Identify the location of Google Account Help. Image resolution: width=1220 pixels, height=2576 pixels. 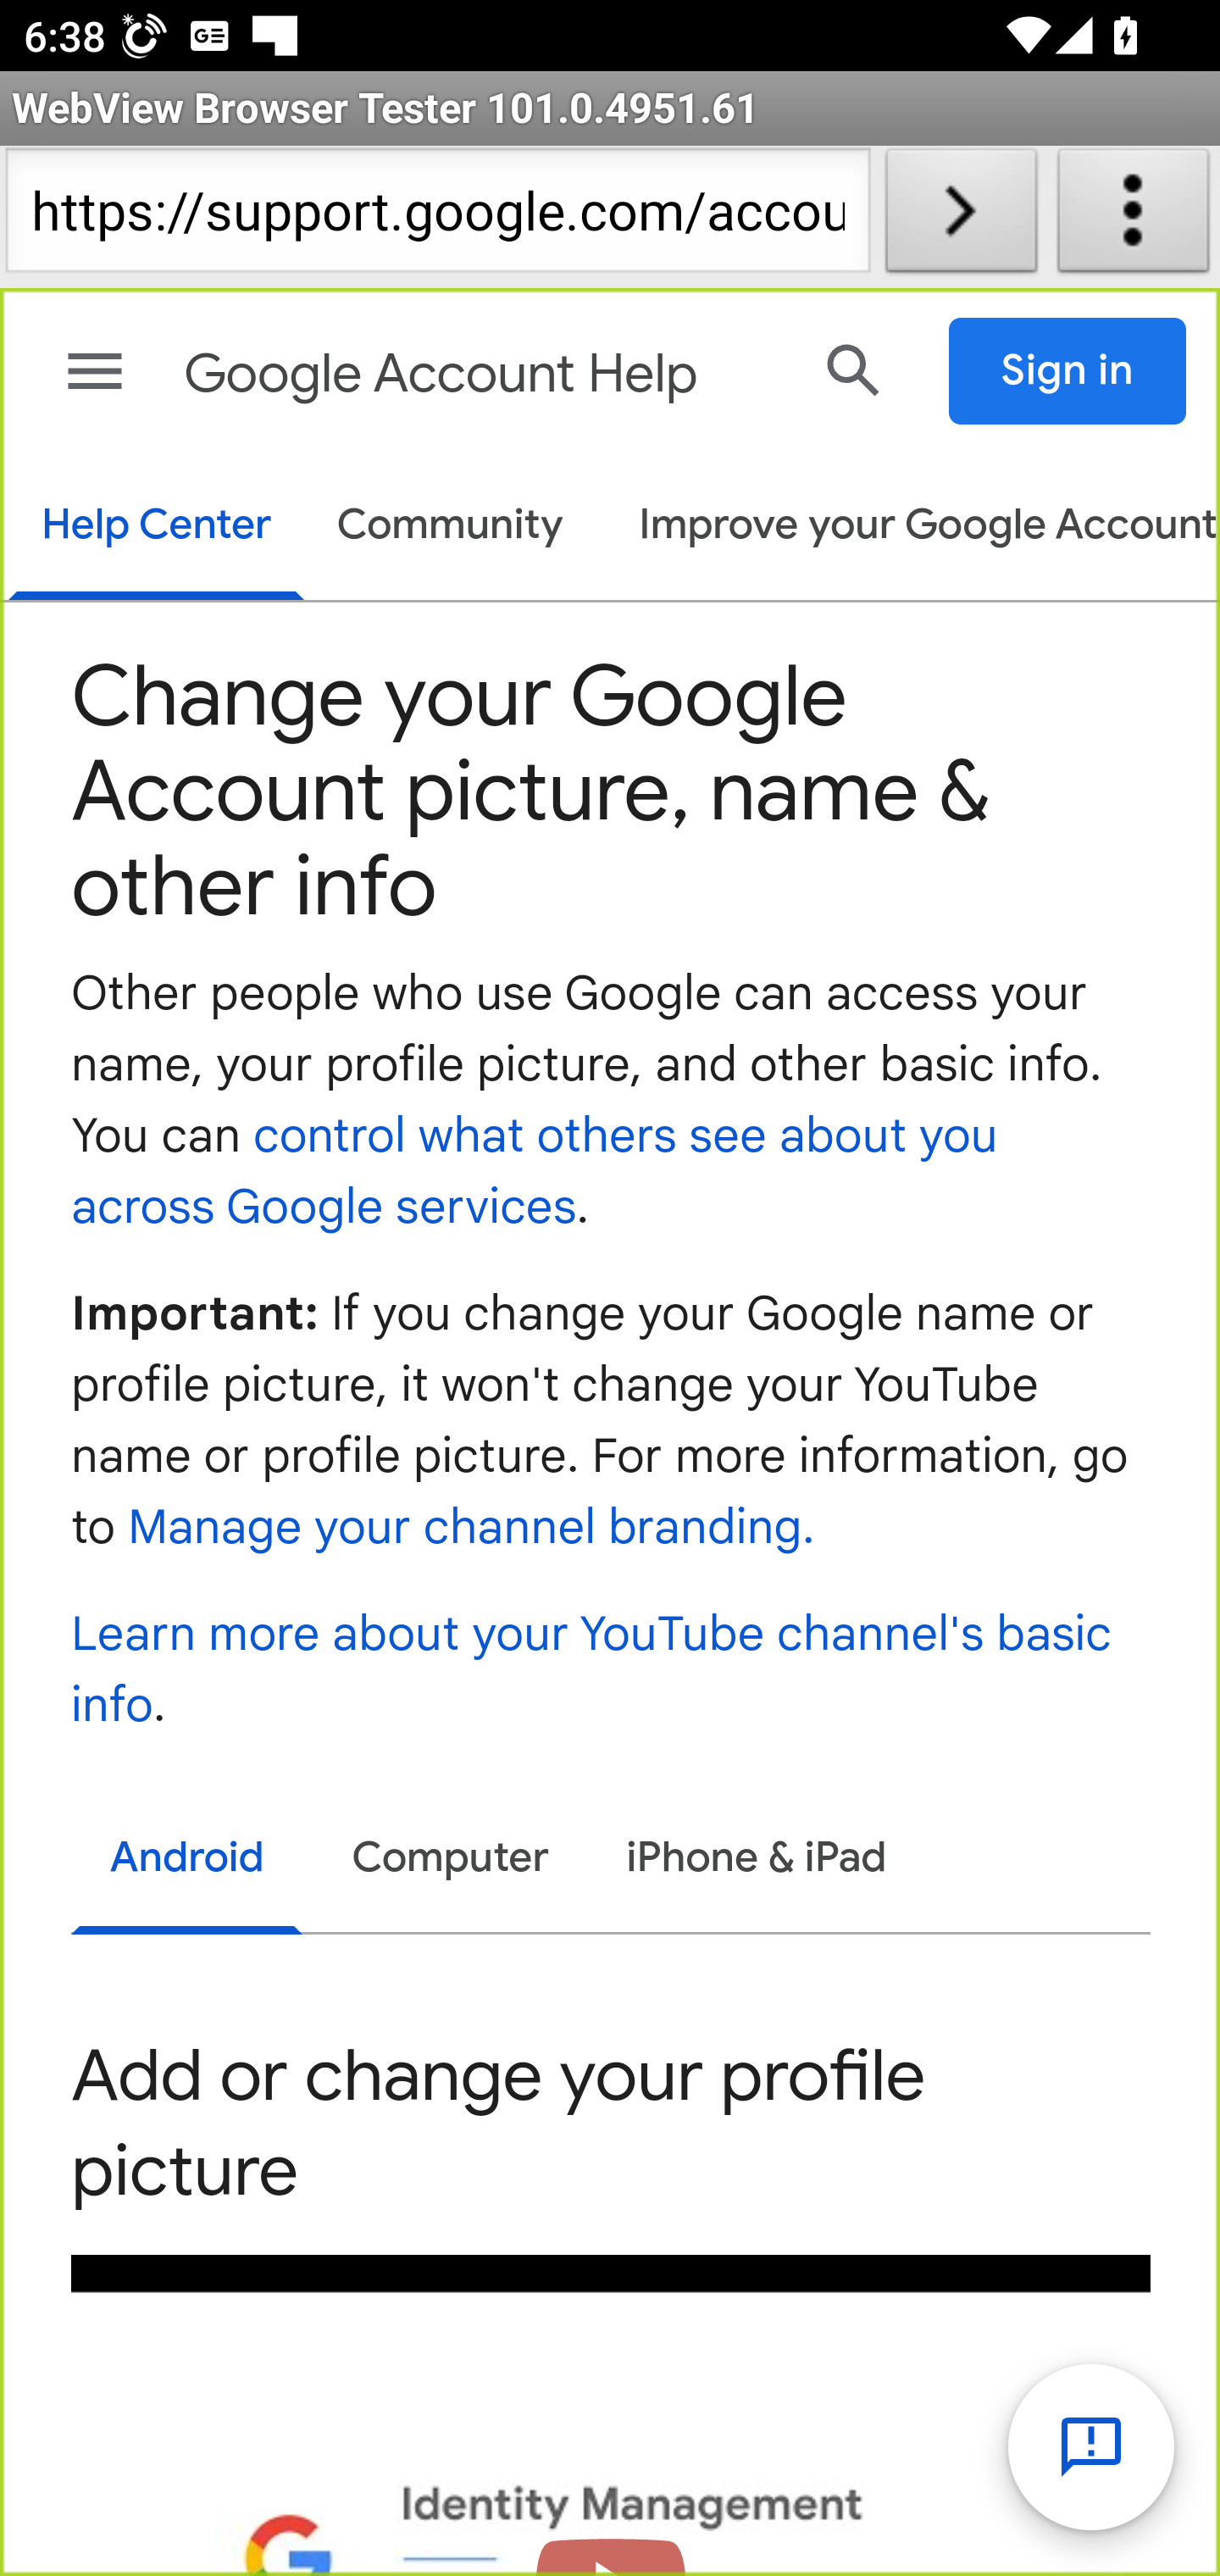
(480, 375).